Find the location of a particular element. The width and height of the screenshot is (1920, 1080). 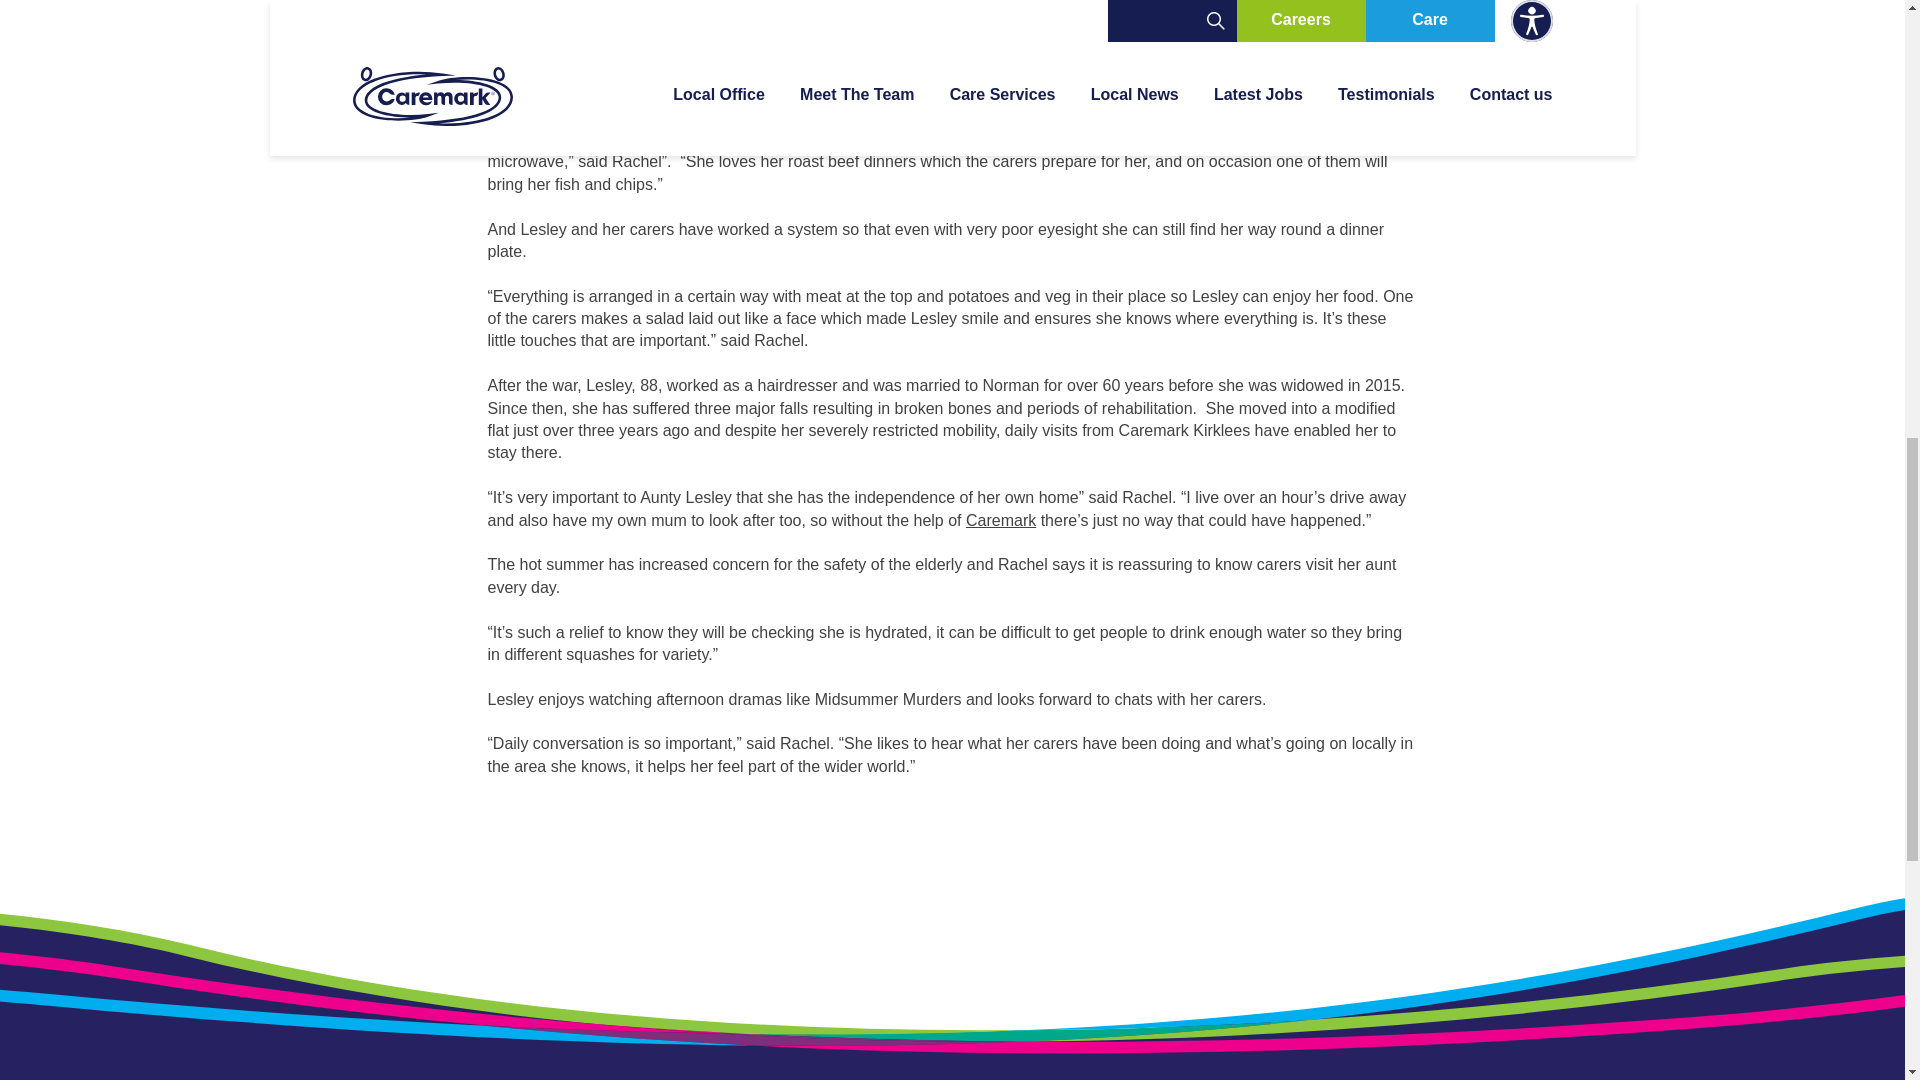

Caremark is located at coordinates (1000, 520).